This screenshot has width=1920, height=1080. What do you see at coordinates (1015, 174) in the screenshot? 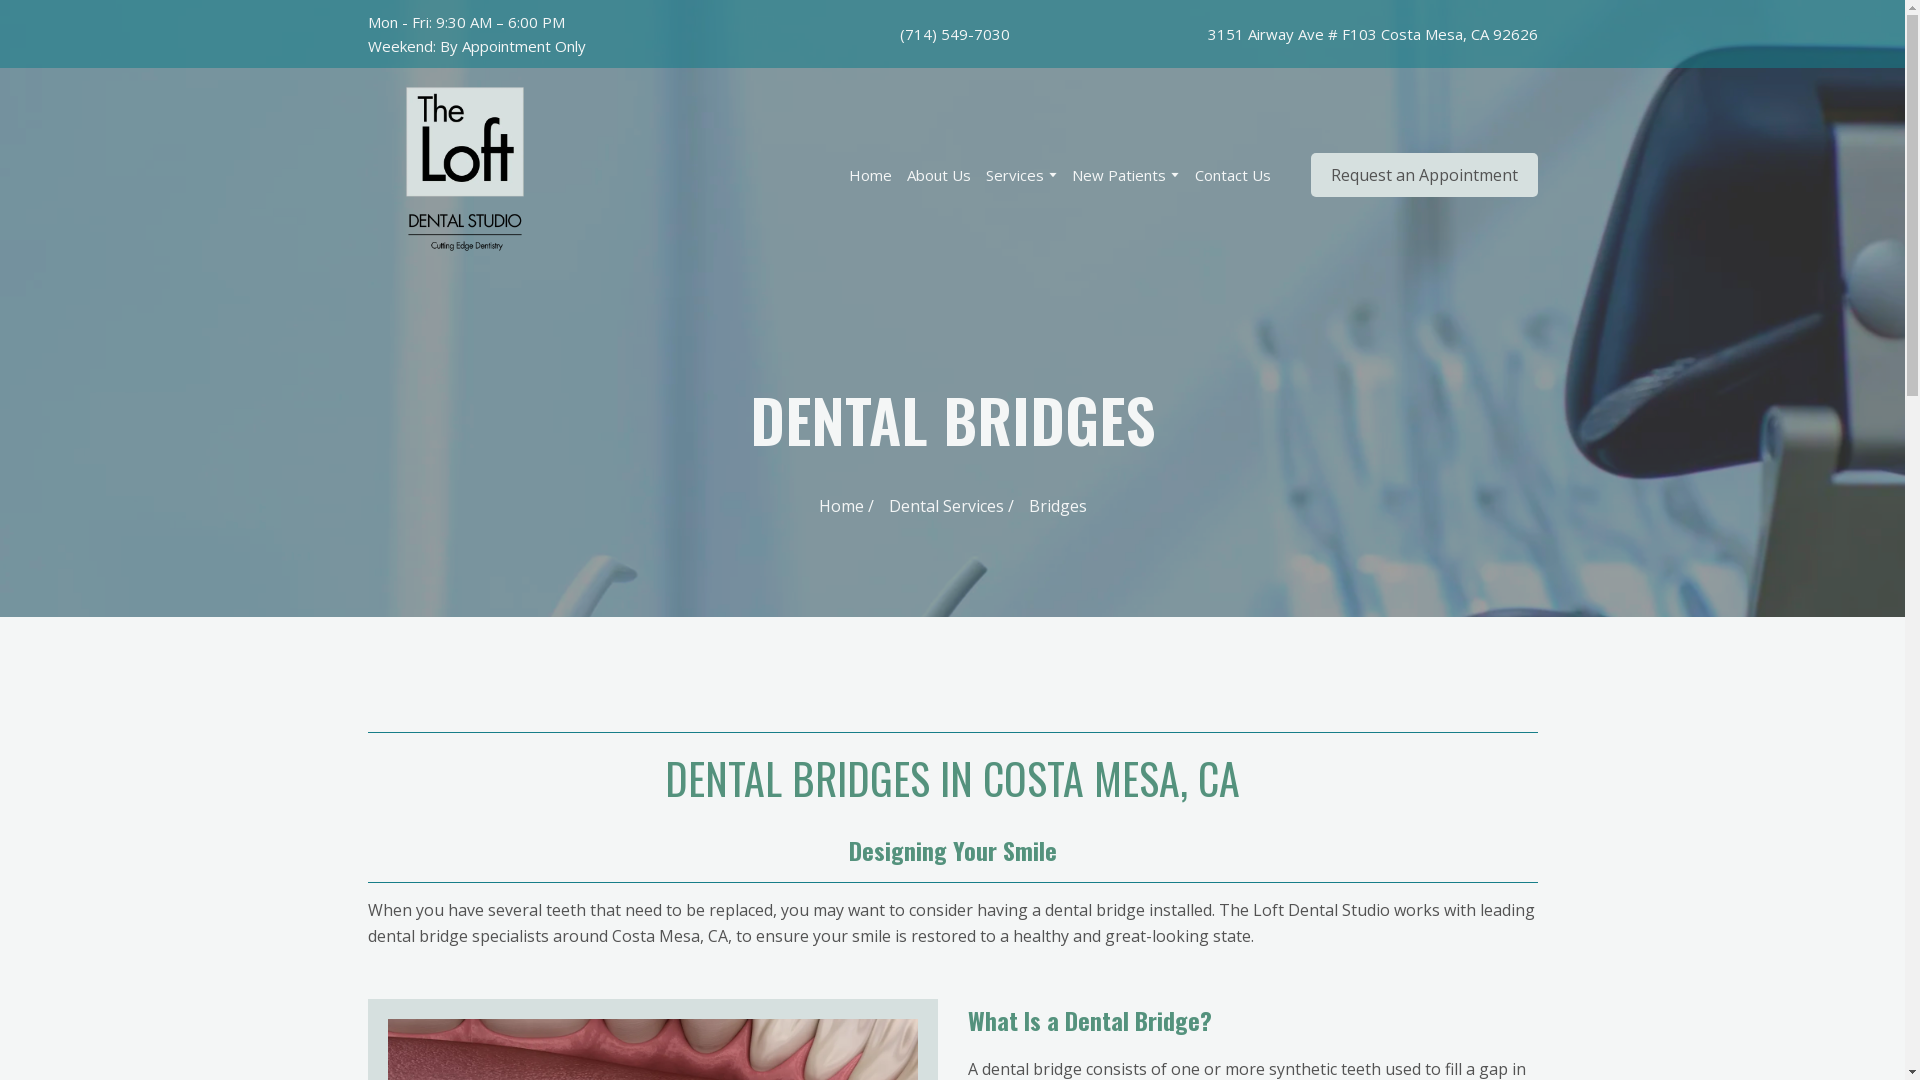
I see `Services` at bounding box center [1015, 174].